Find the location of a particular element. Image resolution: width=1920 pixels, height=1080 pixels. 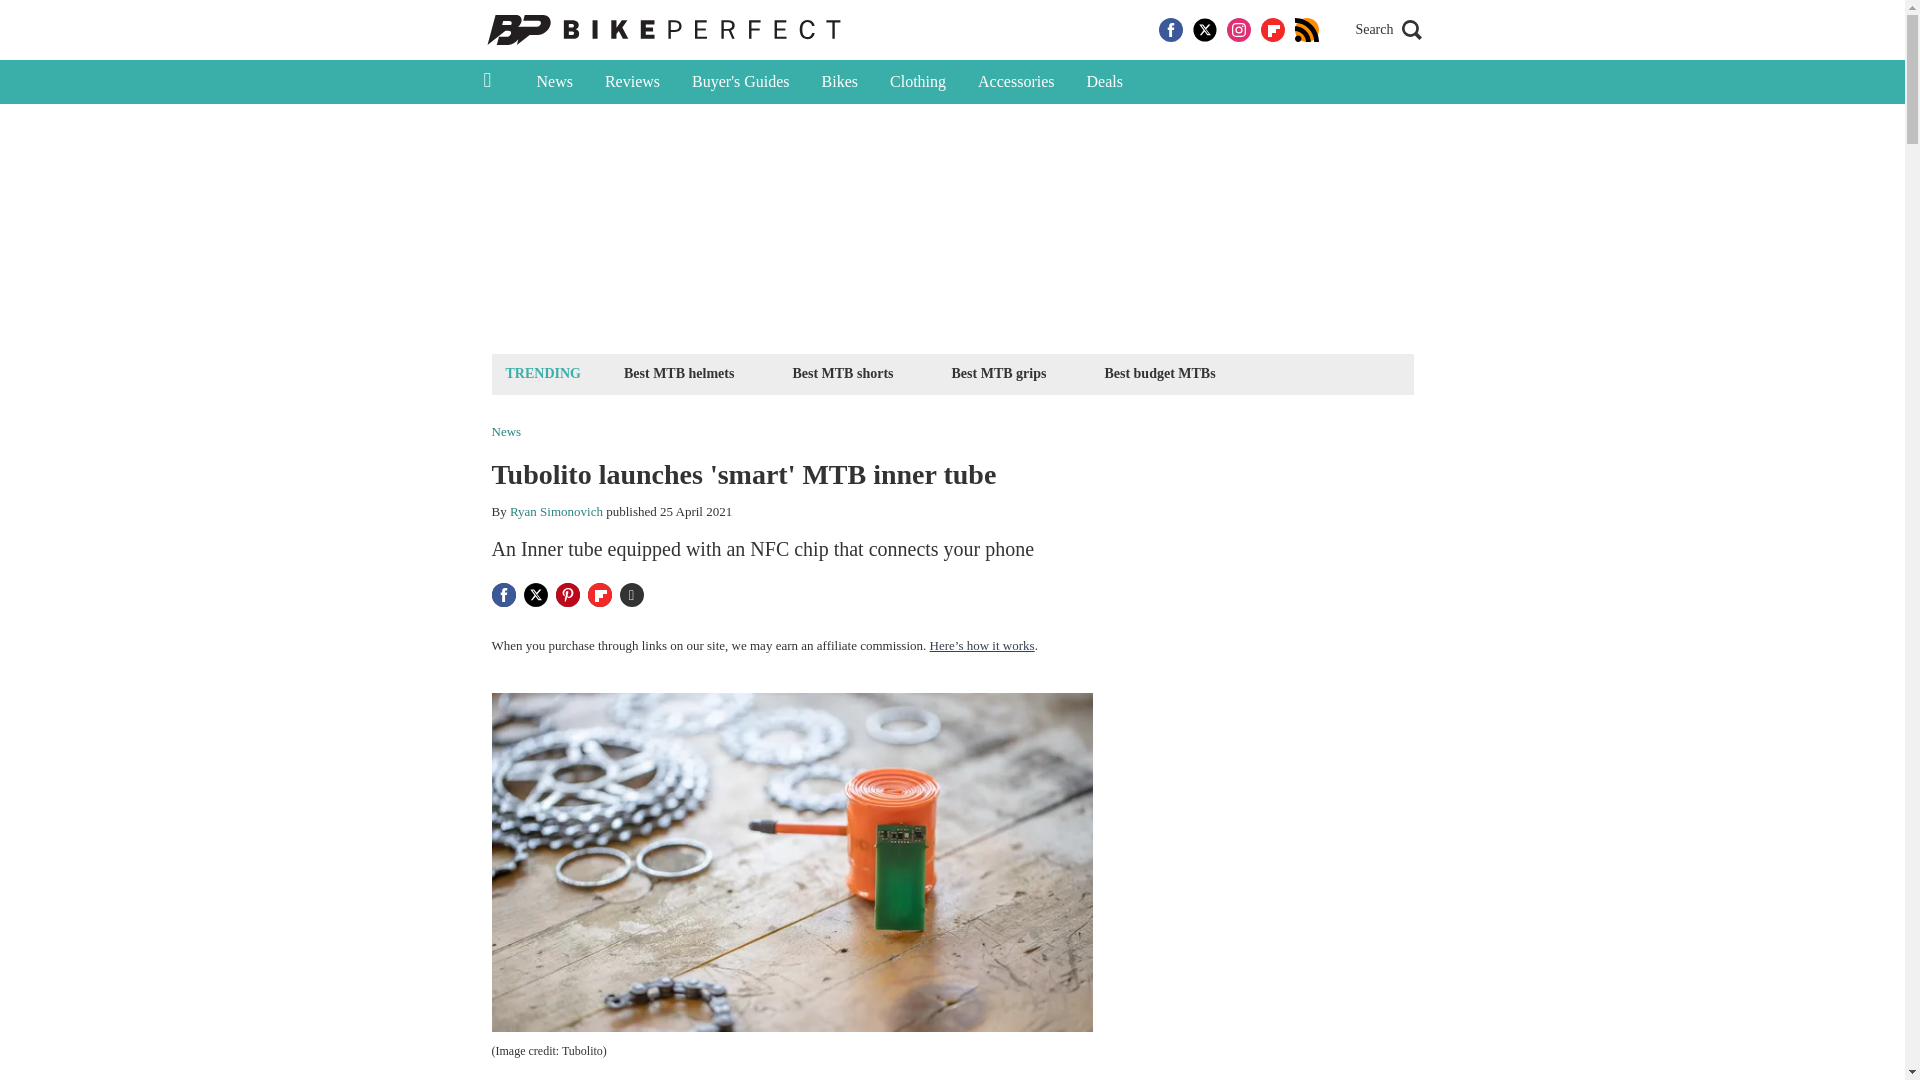

Bikes is located at coordinates (840, 82).